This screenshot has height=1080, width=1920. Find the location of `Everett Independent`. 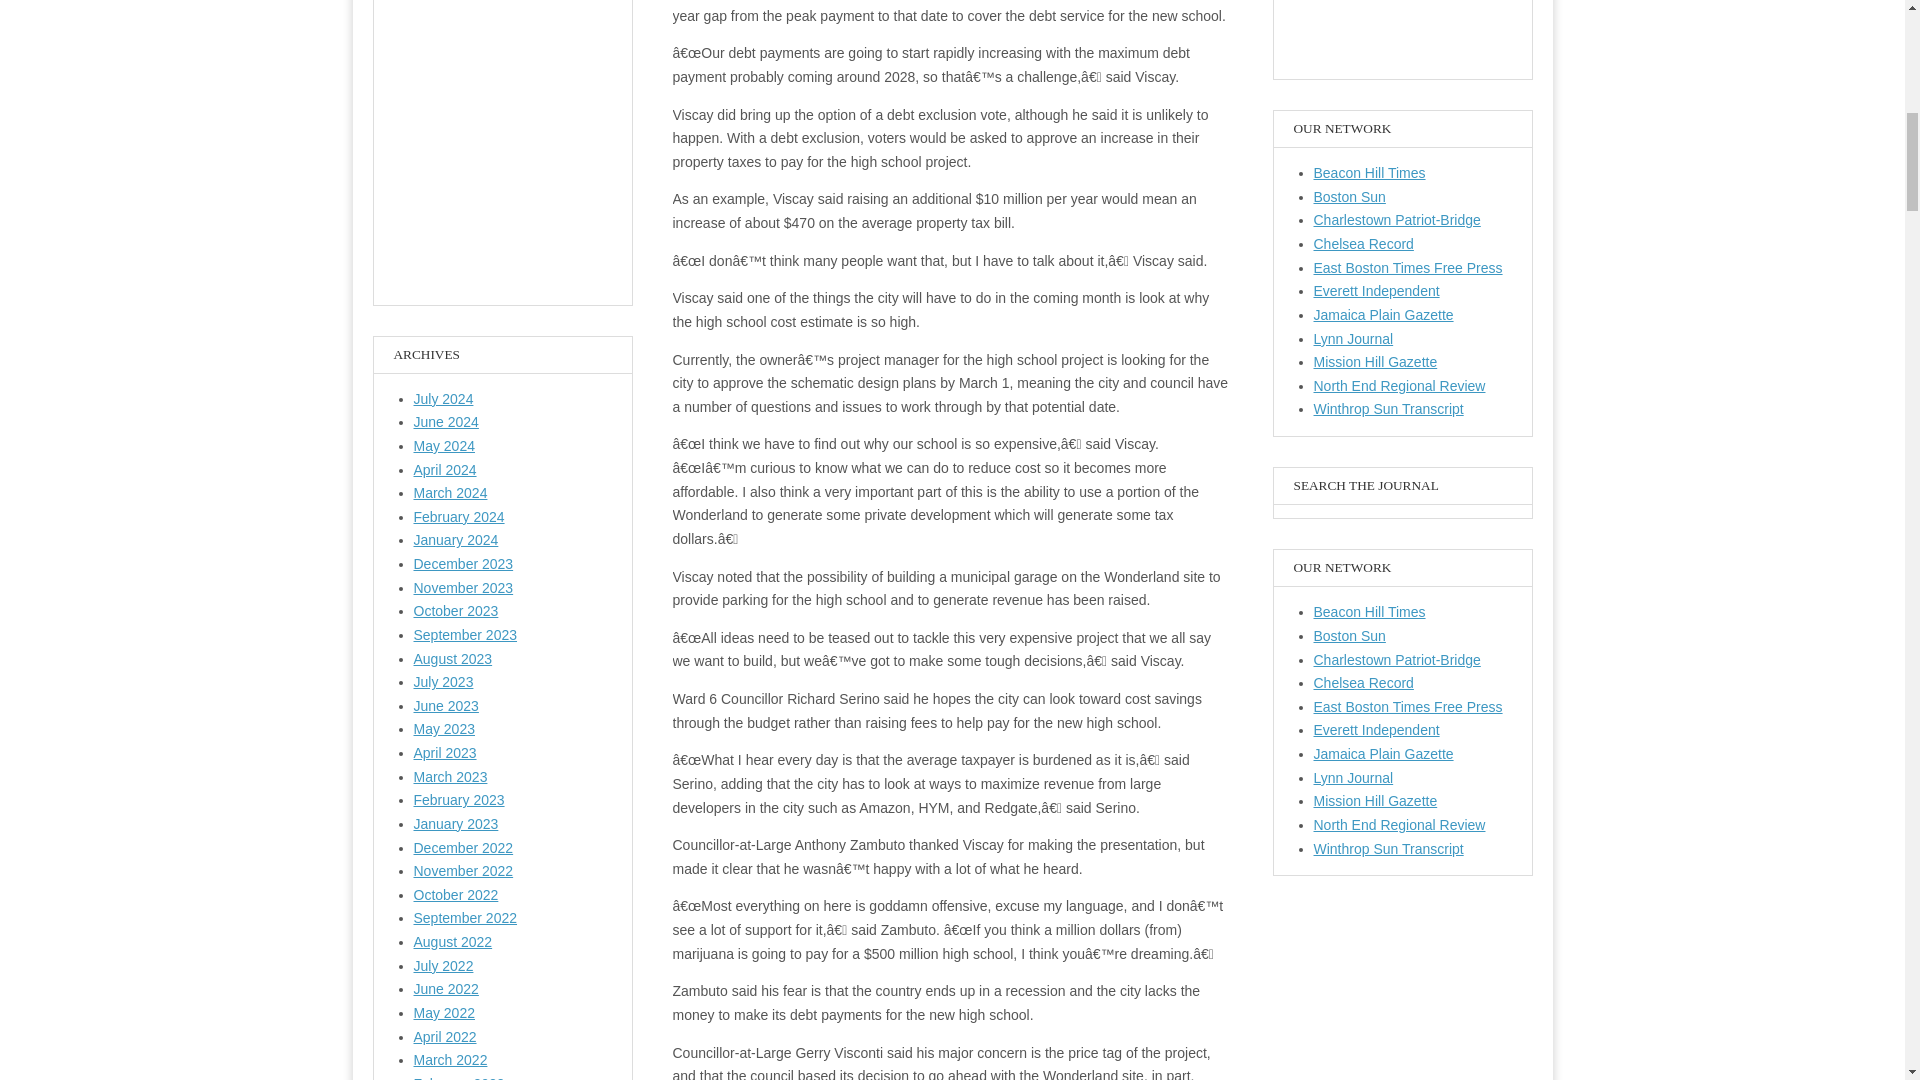

Everett Independent is located at coordinates (1376, 290).